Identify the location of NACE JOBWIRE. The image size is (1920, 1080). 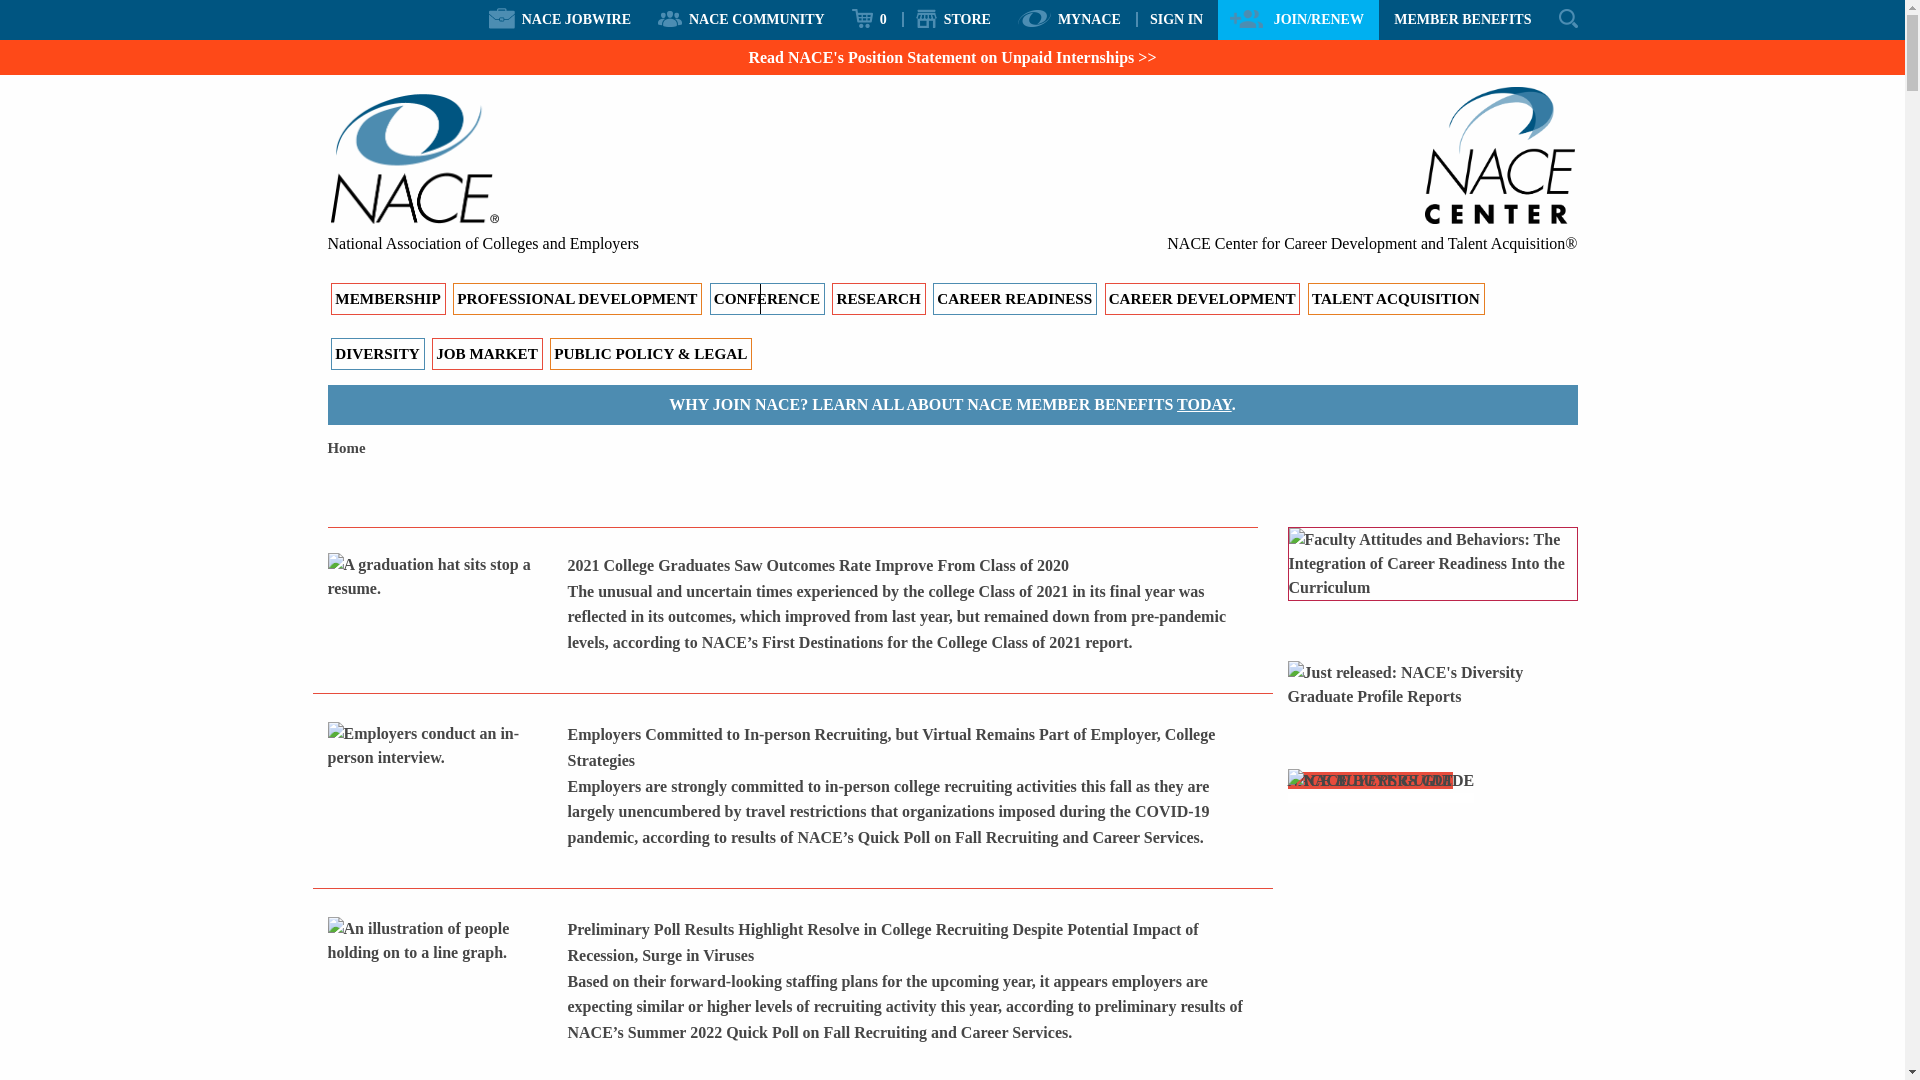
(560, 19).